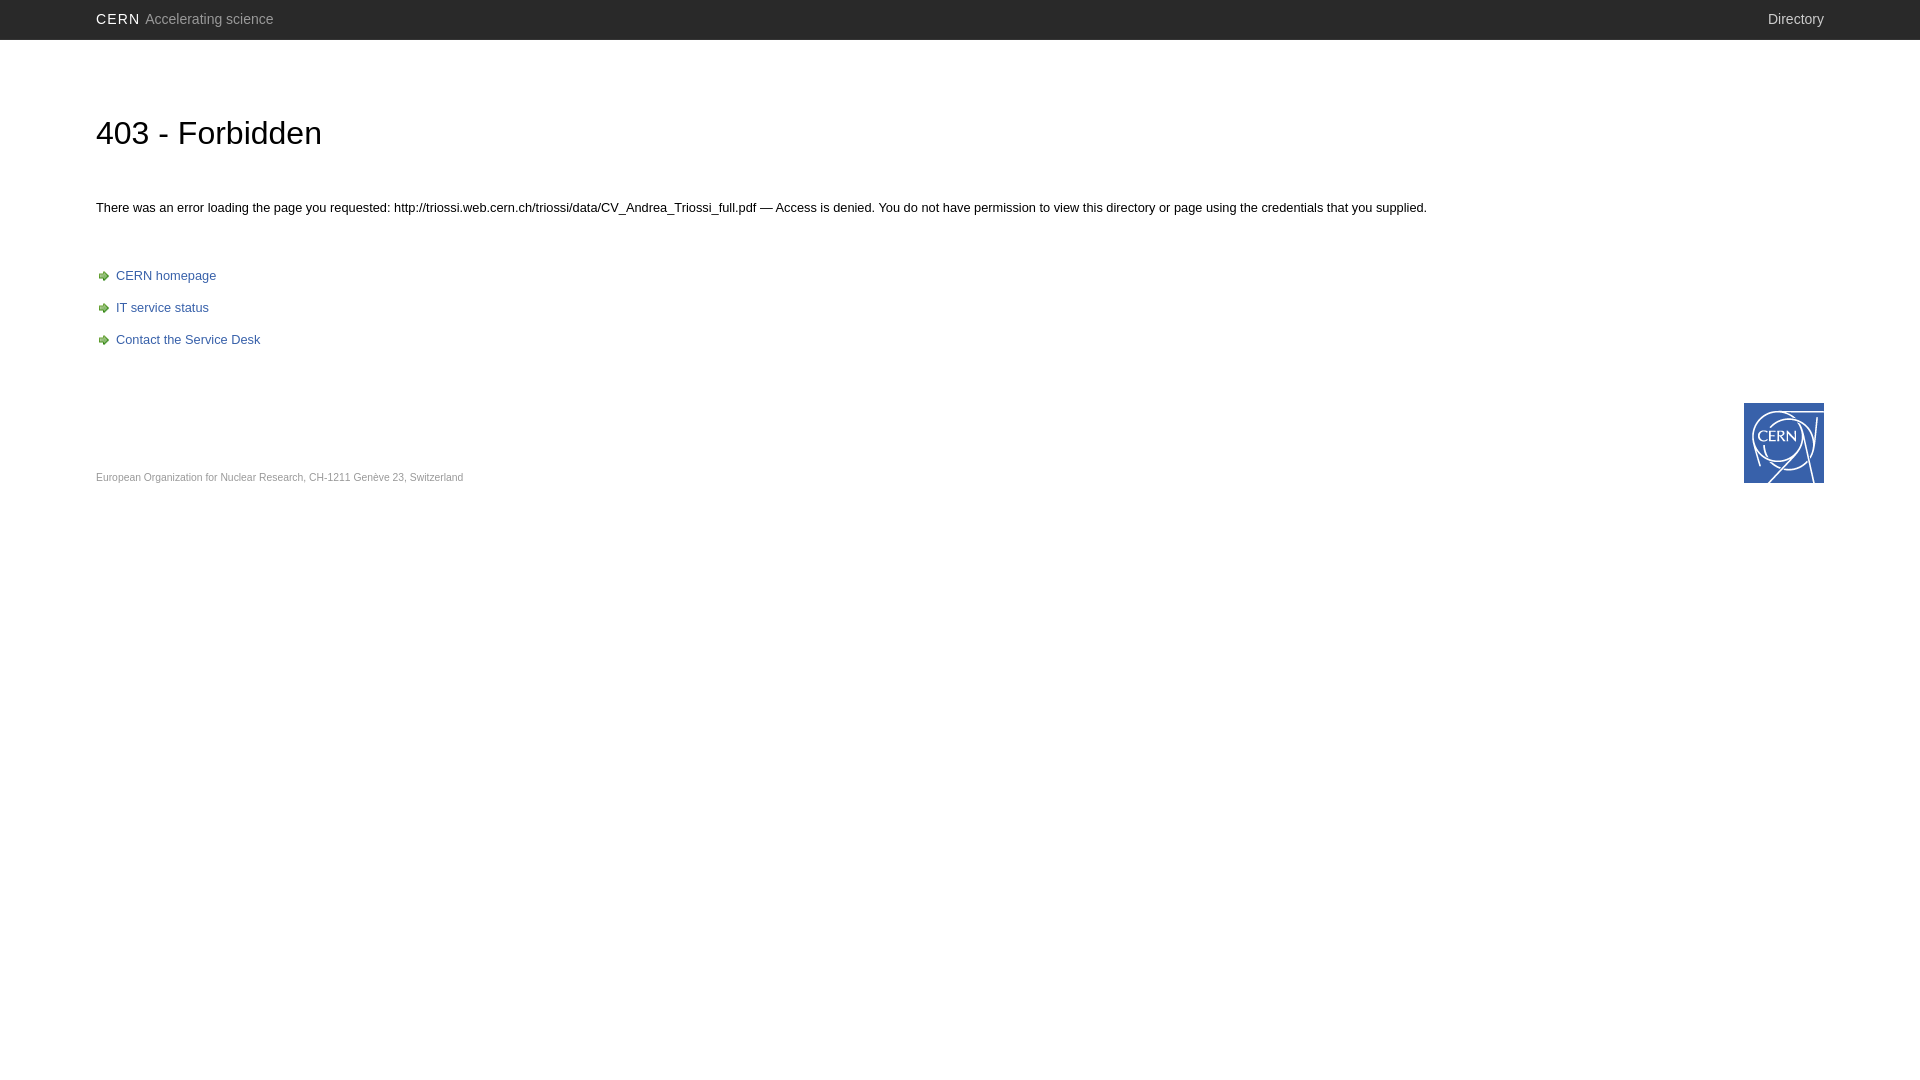 The width and height of the screenshot is (1920, 1080). Describe the element at coordinates (1796, 19) in the screenshot. I see `Directory` at that location.